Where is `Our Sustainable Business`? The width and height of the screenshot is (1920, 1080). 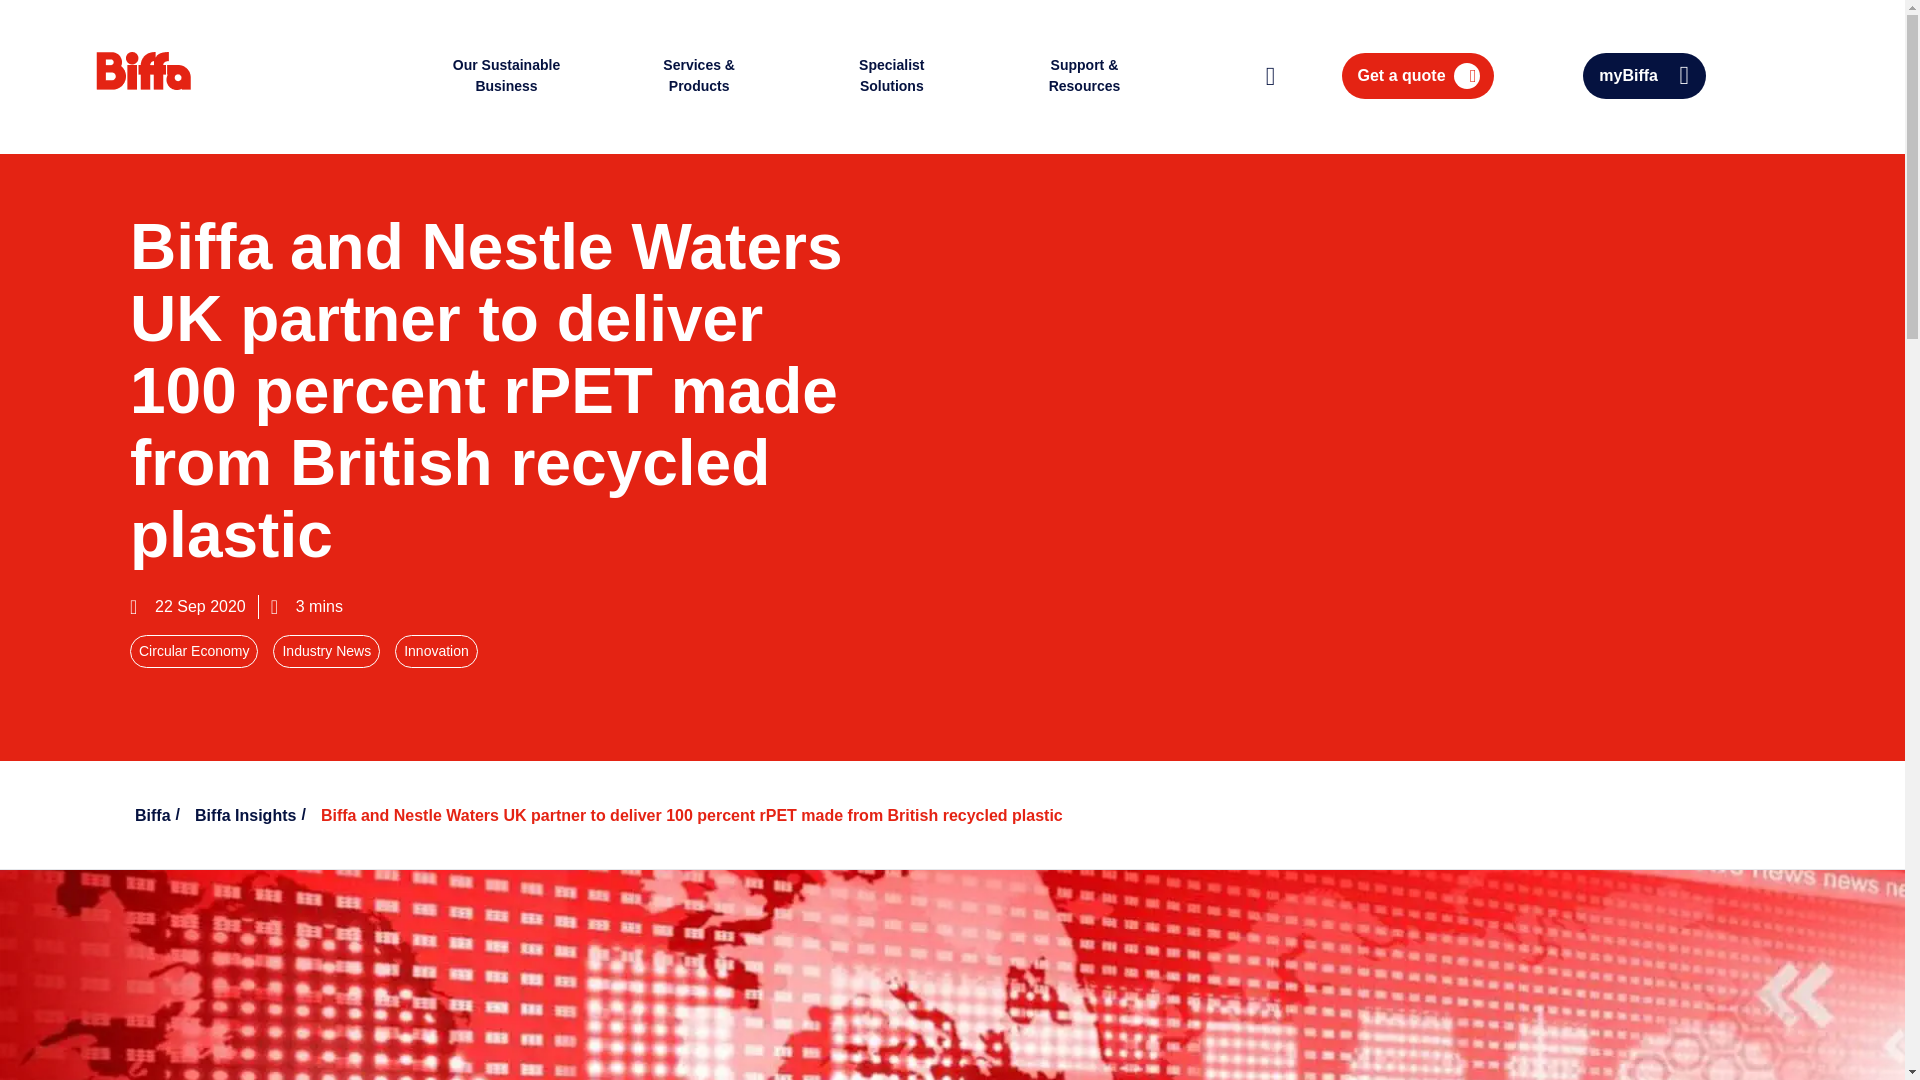
Our Sustainable Business is located at coordinates (506, 78).